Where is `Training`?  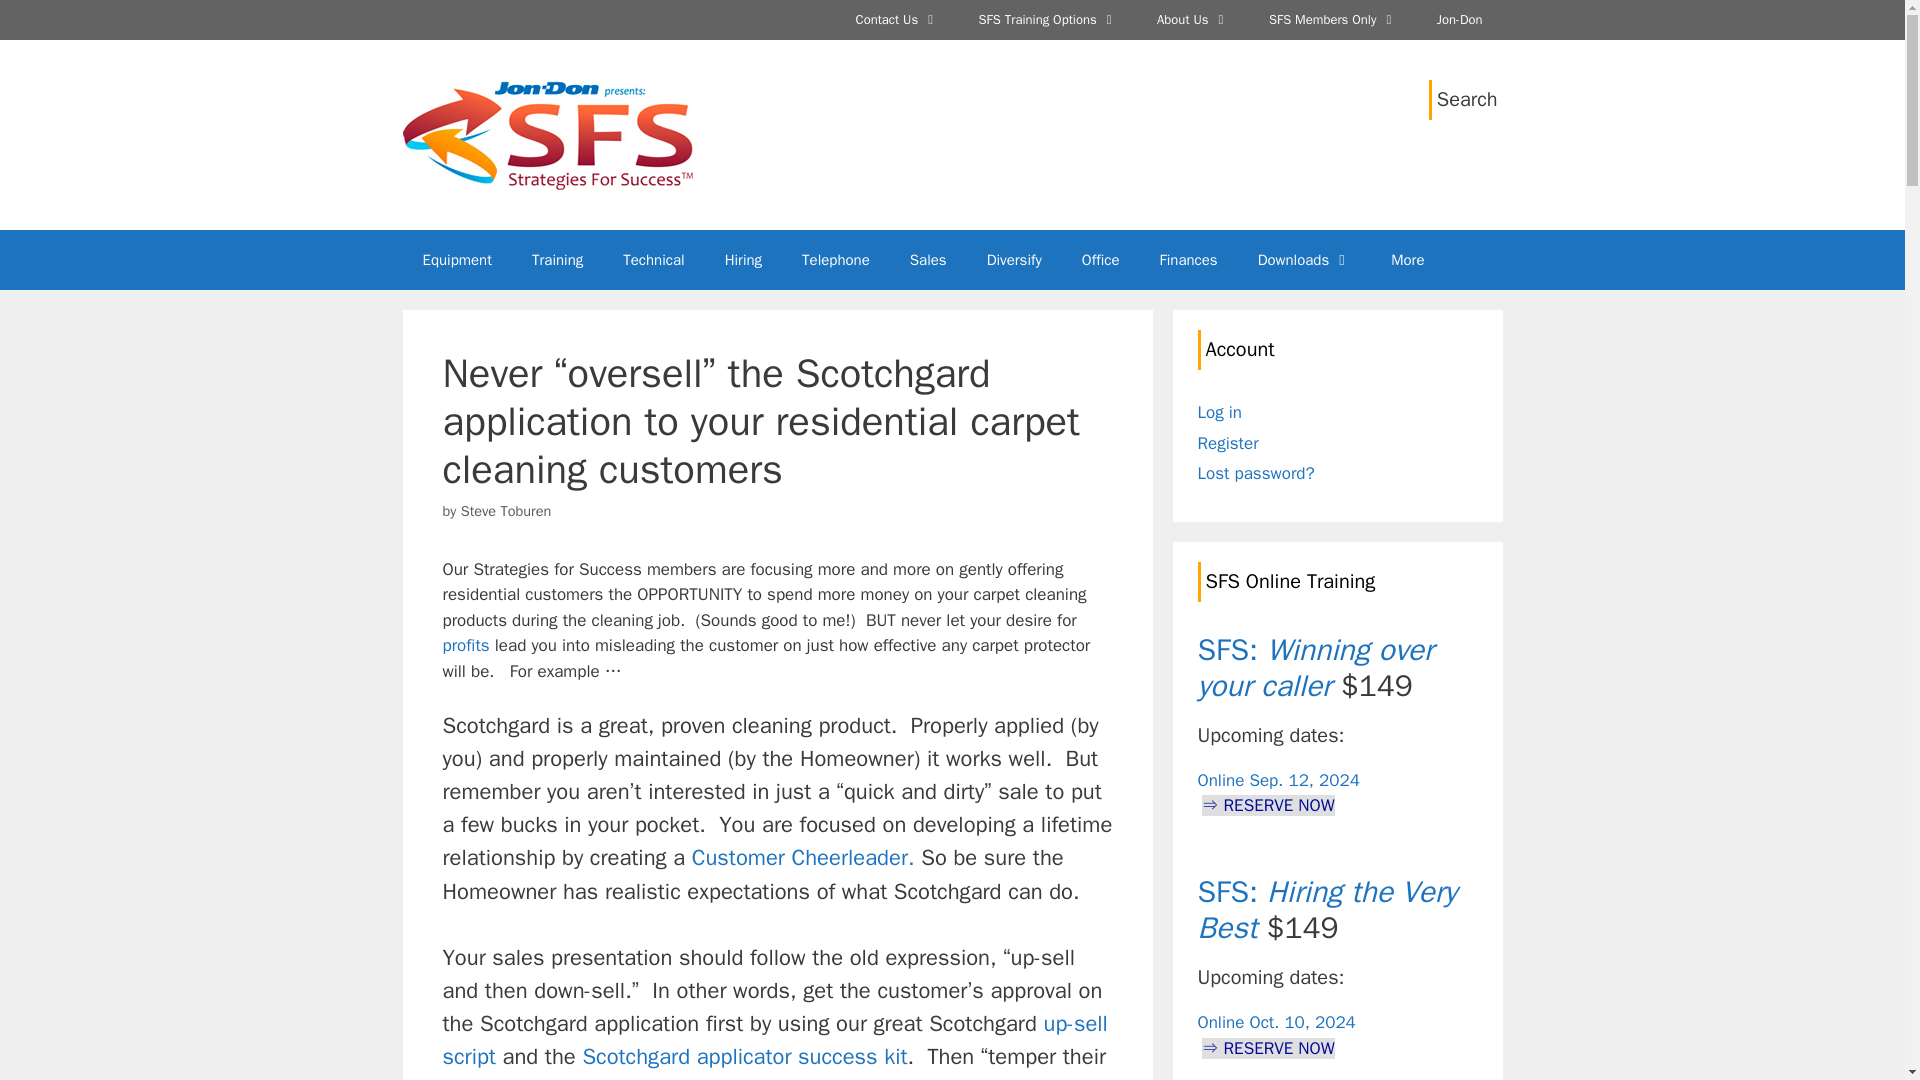
Training is located at coordinates (557, 260).